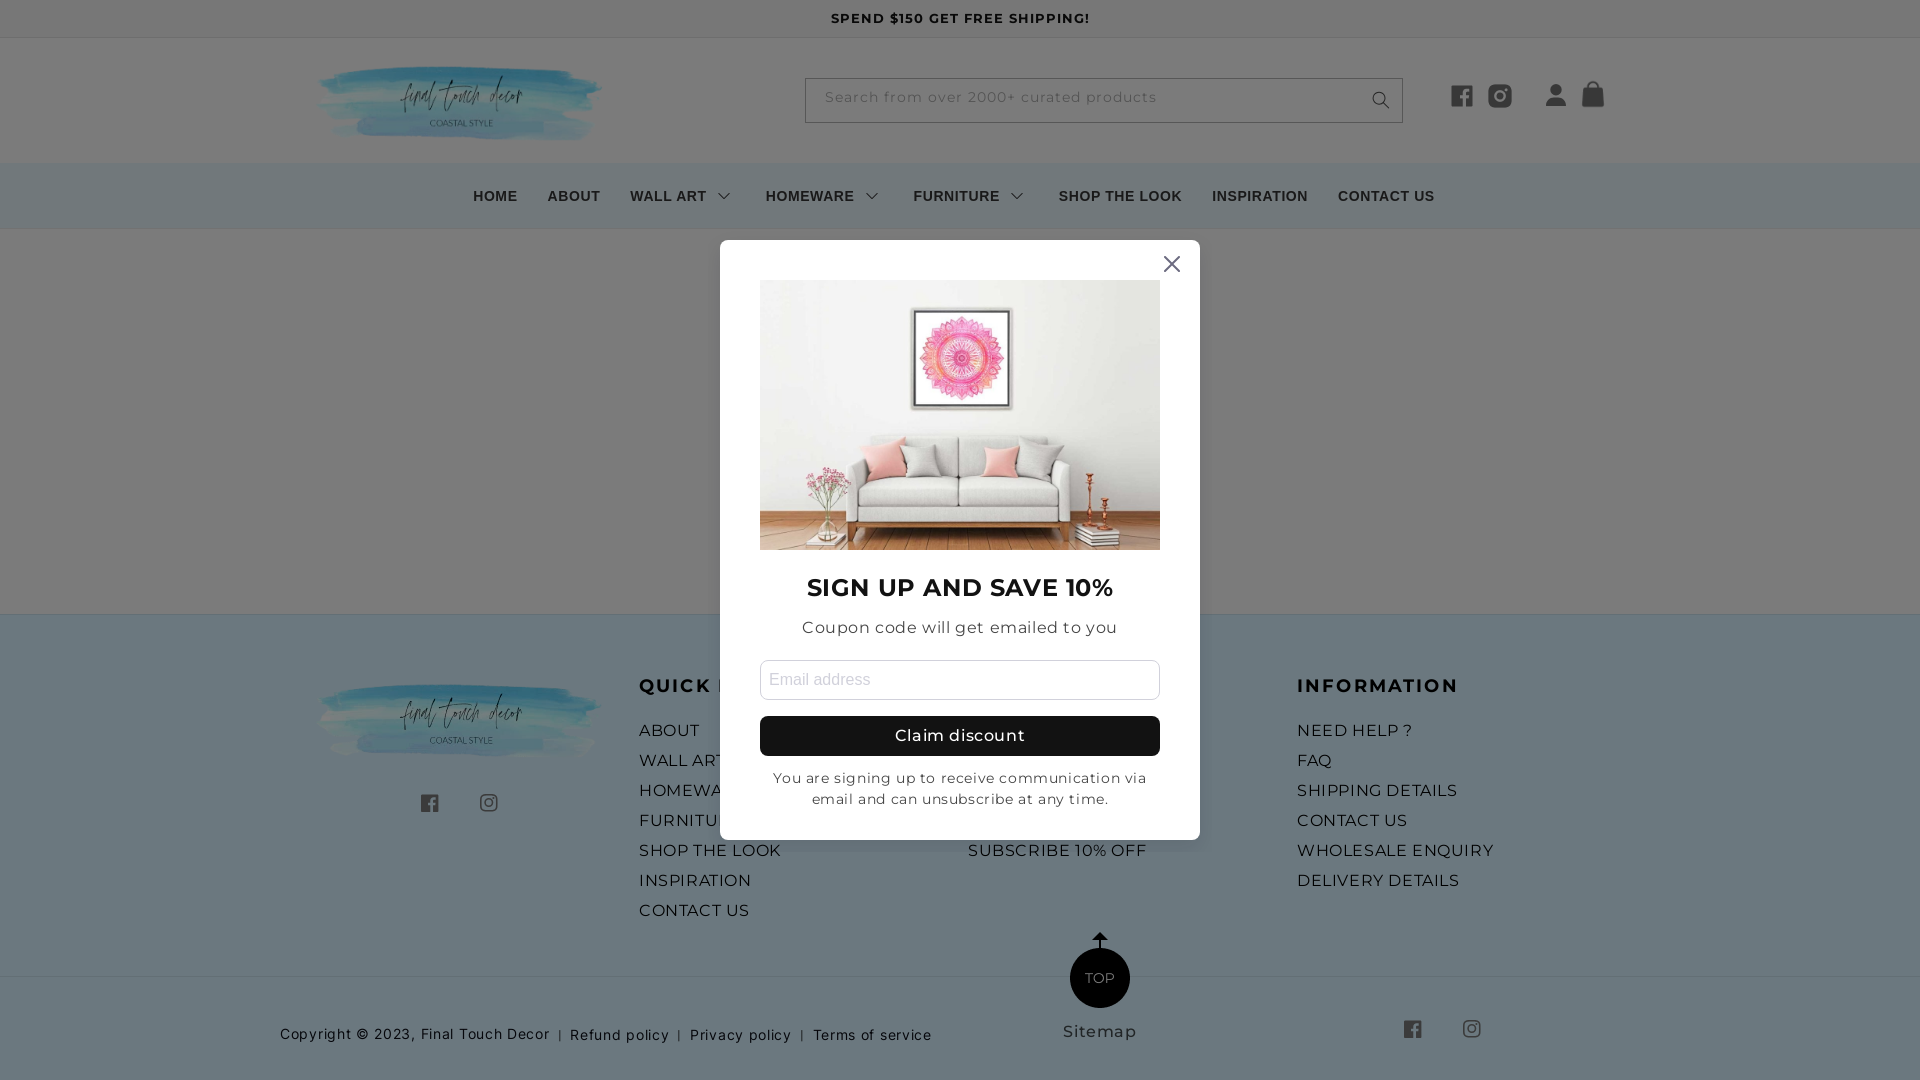  Describe the element at coordinates (1027, 734) in the screenshot. I see `MY ACCOUNT` at that location.